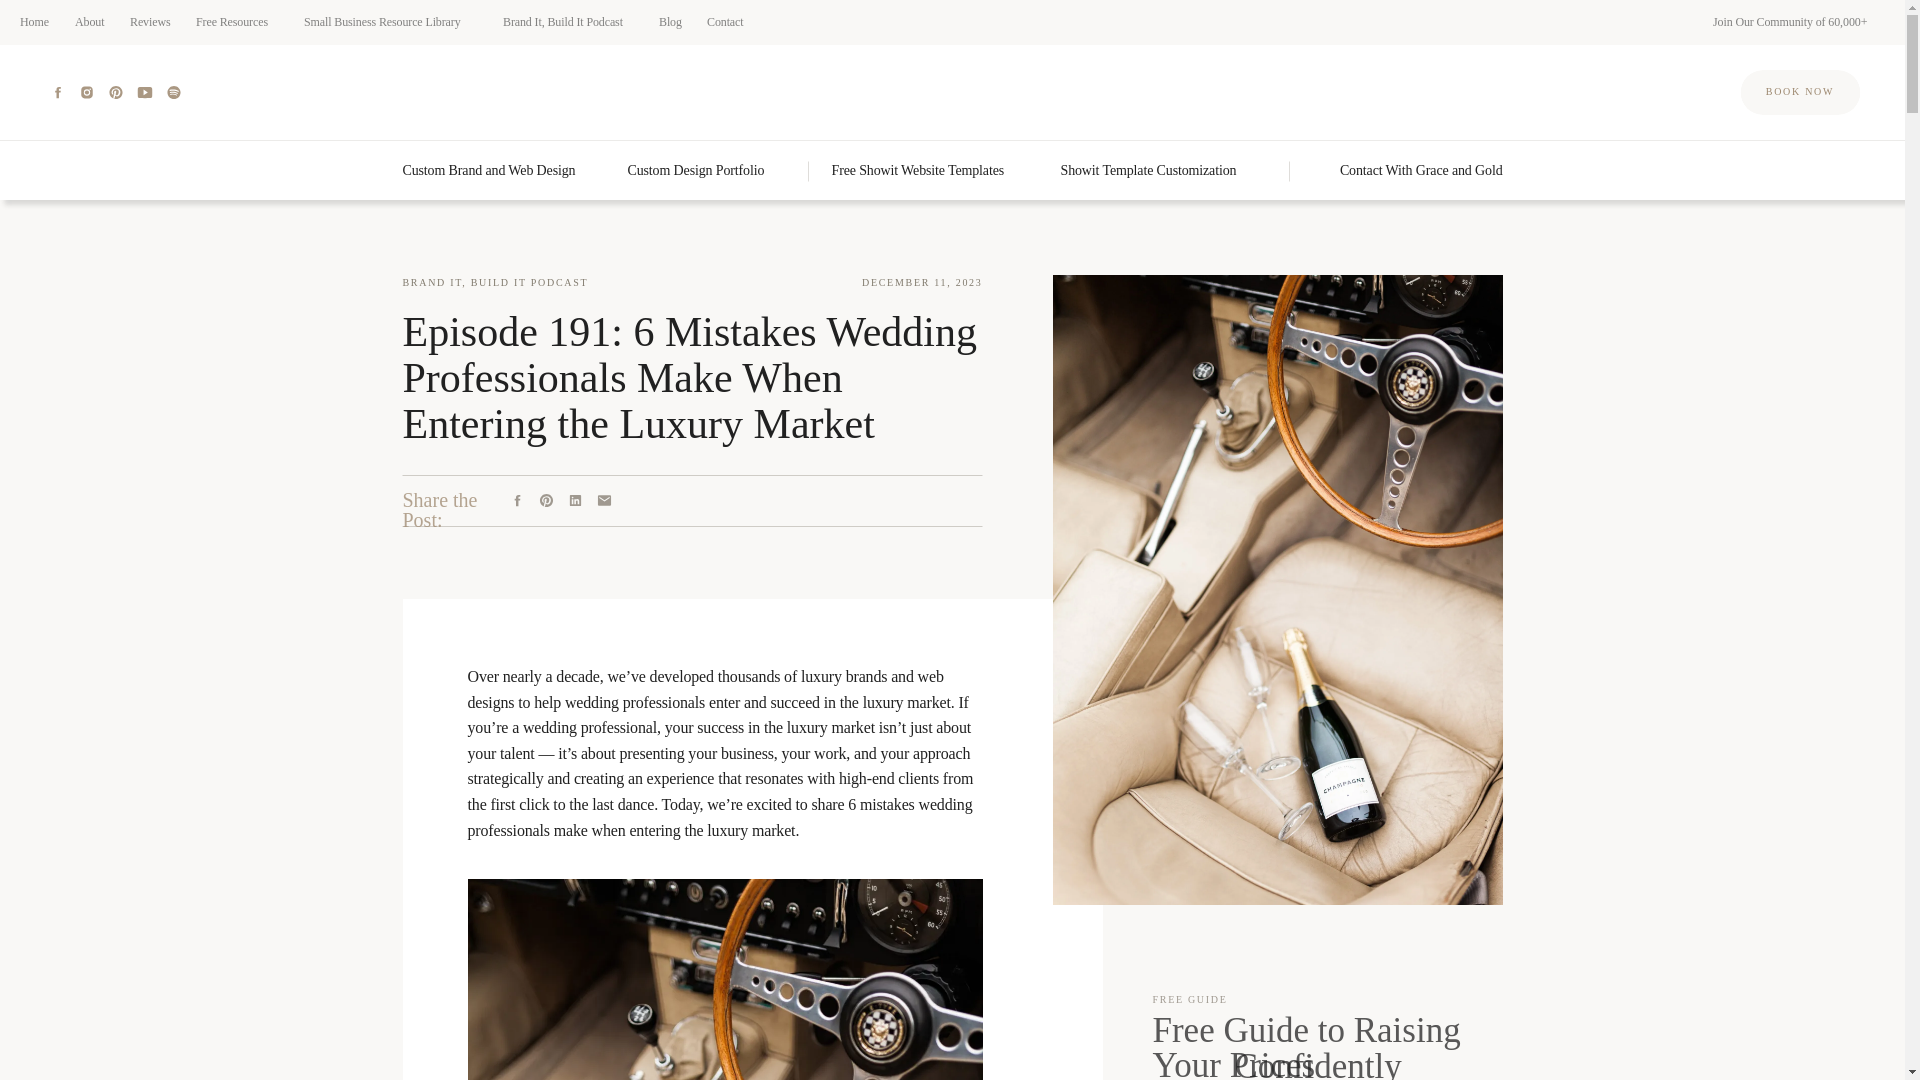  What do you see at coordinates (38, 22) in the screenshot?
I see `Home` at bounding box center [38, 22].